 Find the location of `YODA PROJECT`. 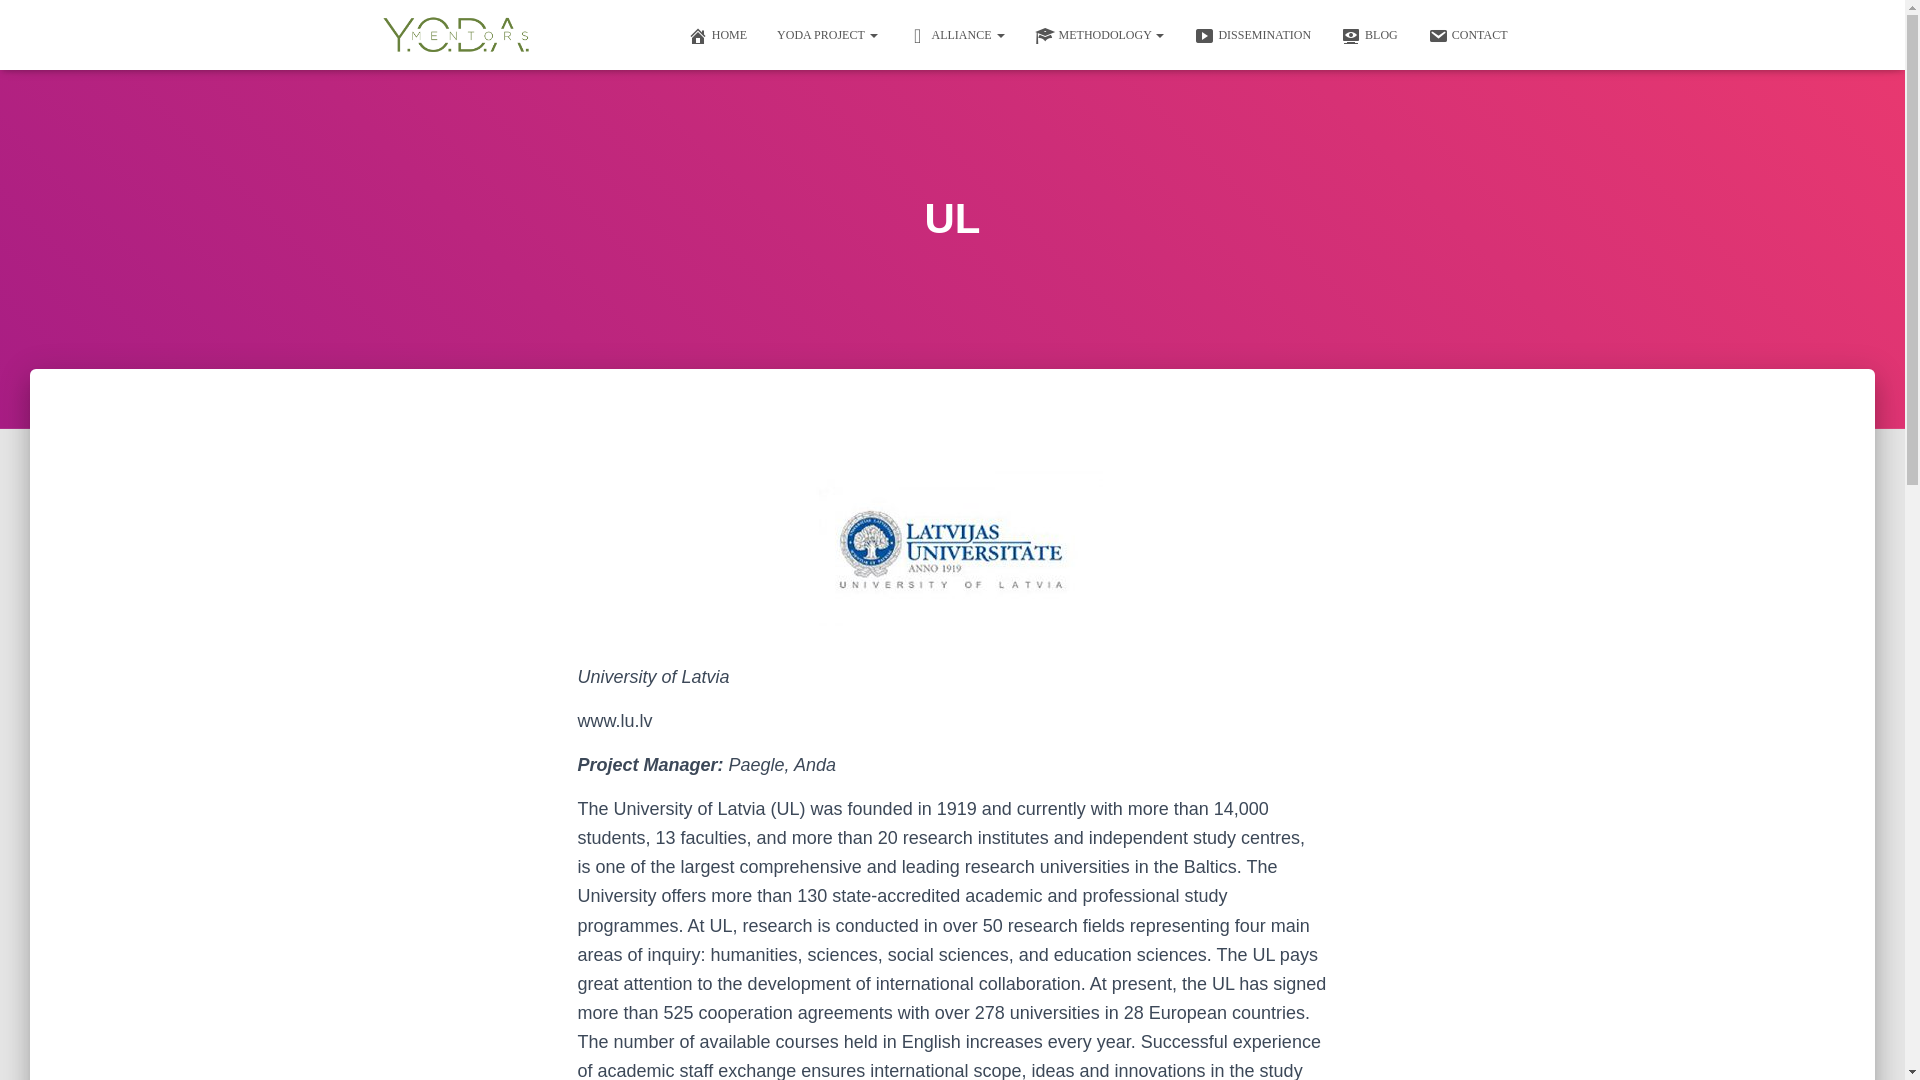

YODA PROJECT is located at coordinates (827, 34).